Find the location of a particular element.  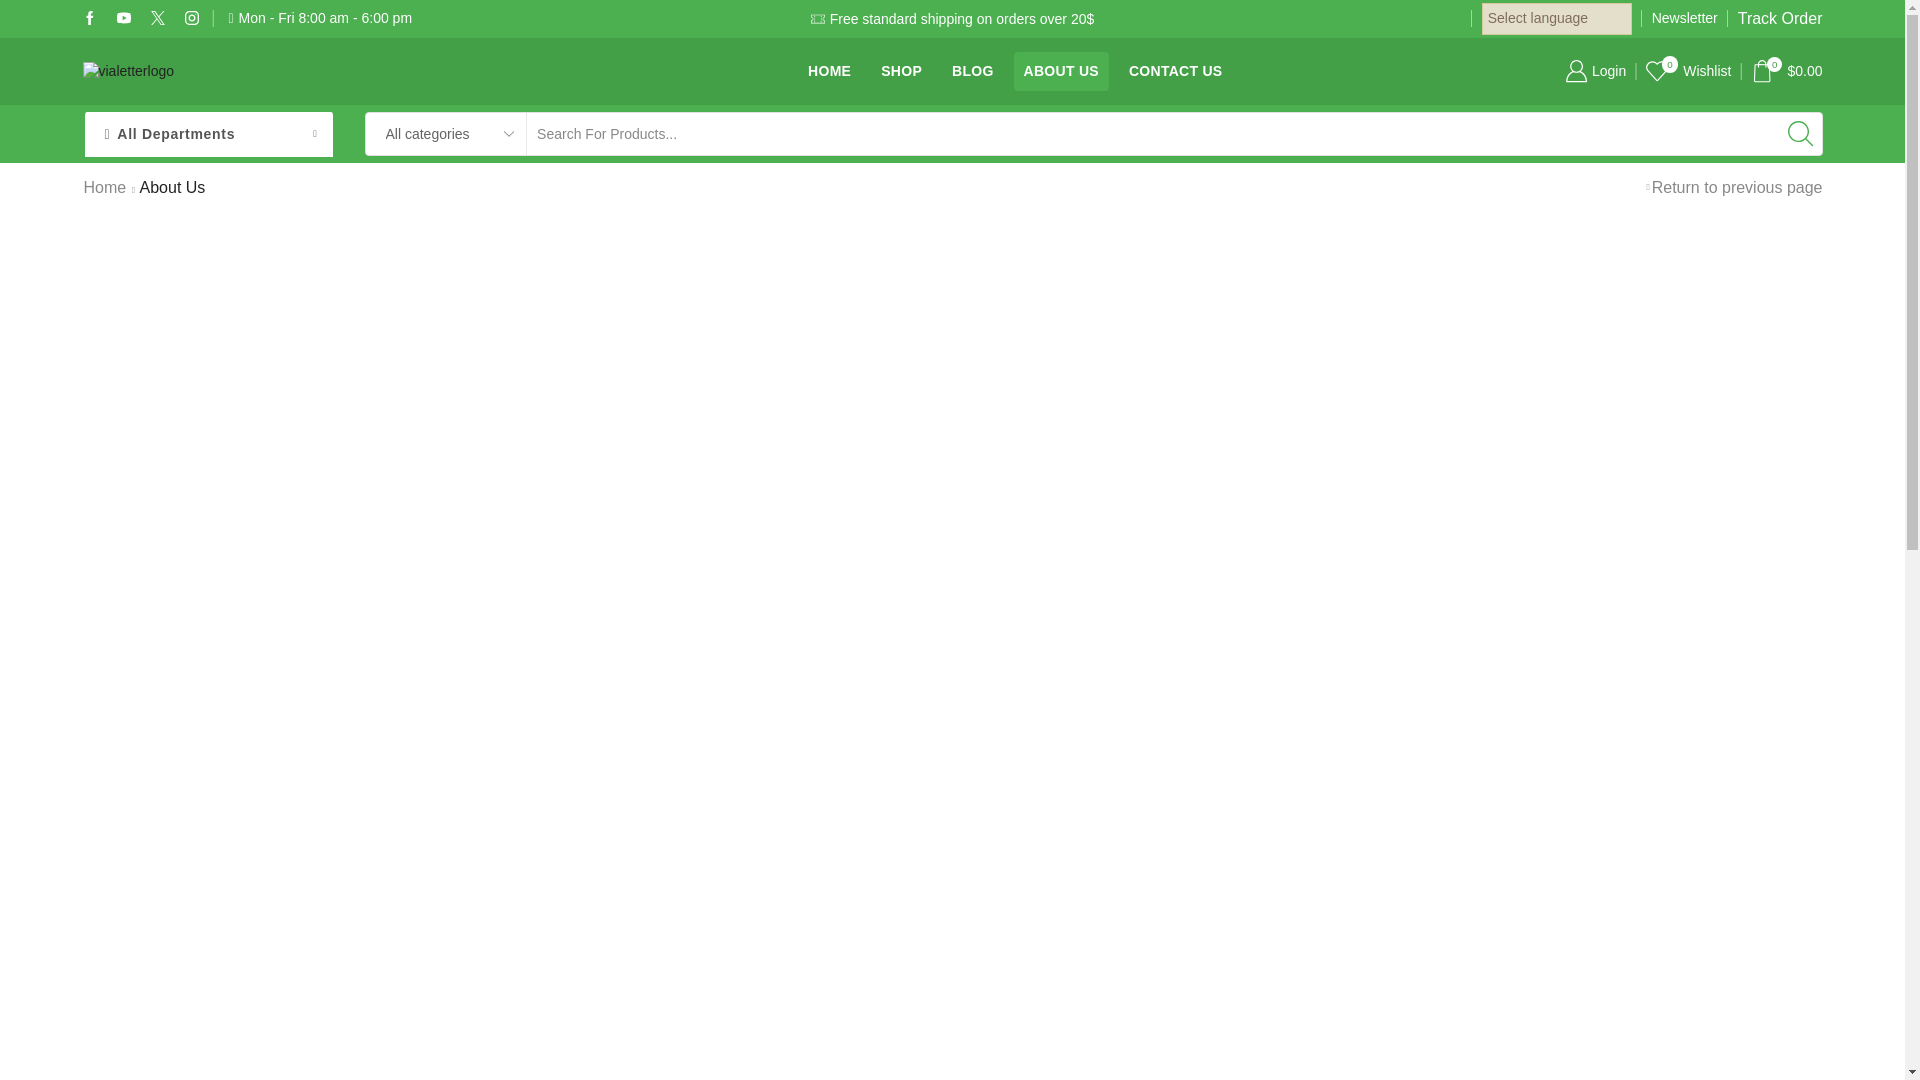

Login is located at coordinates (1595, 70).